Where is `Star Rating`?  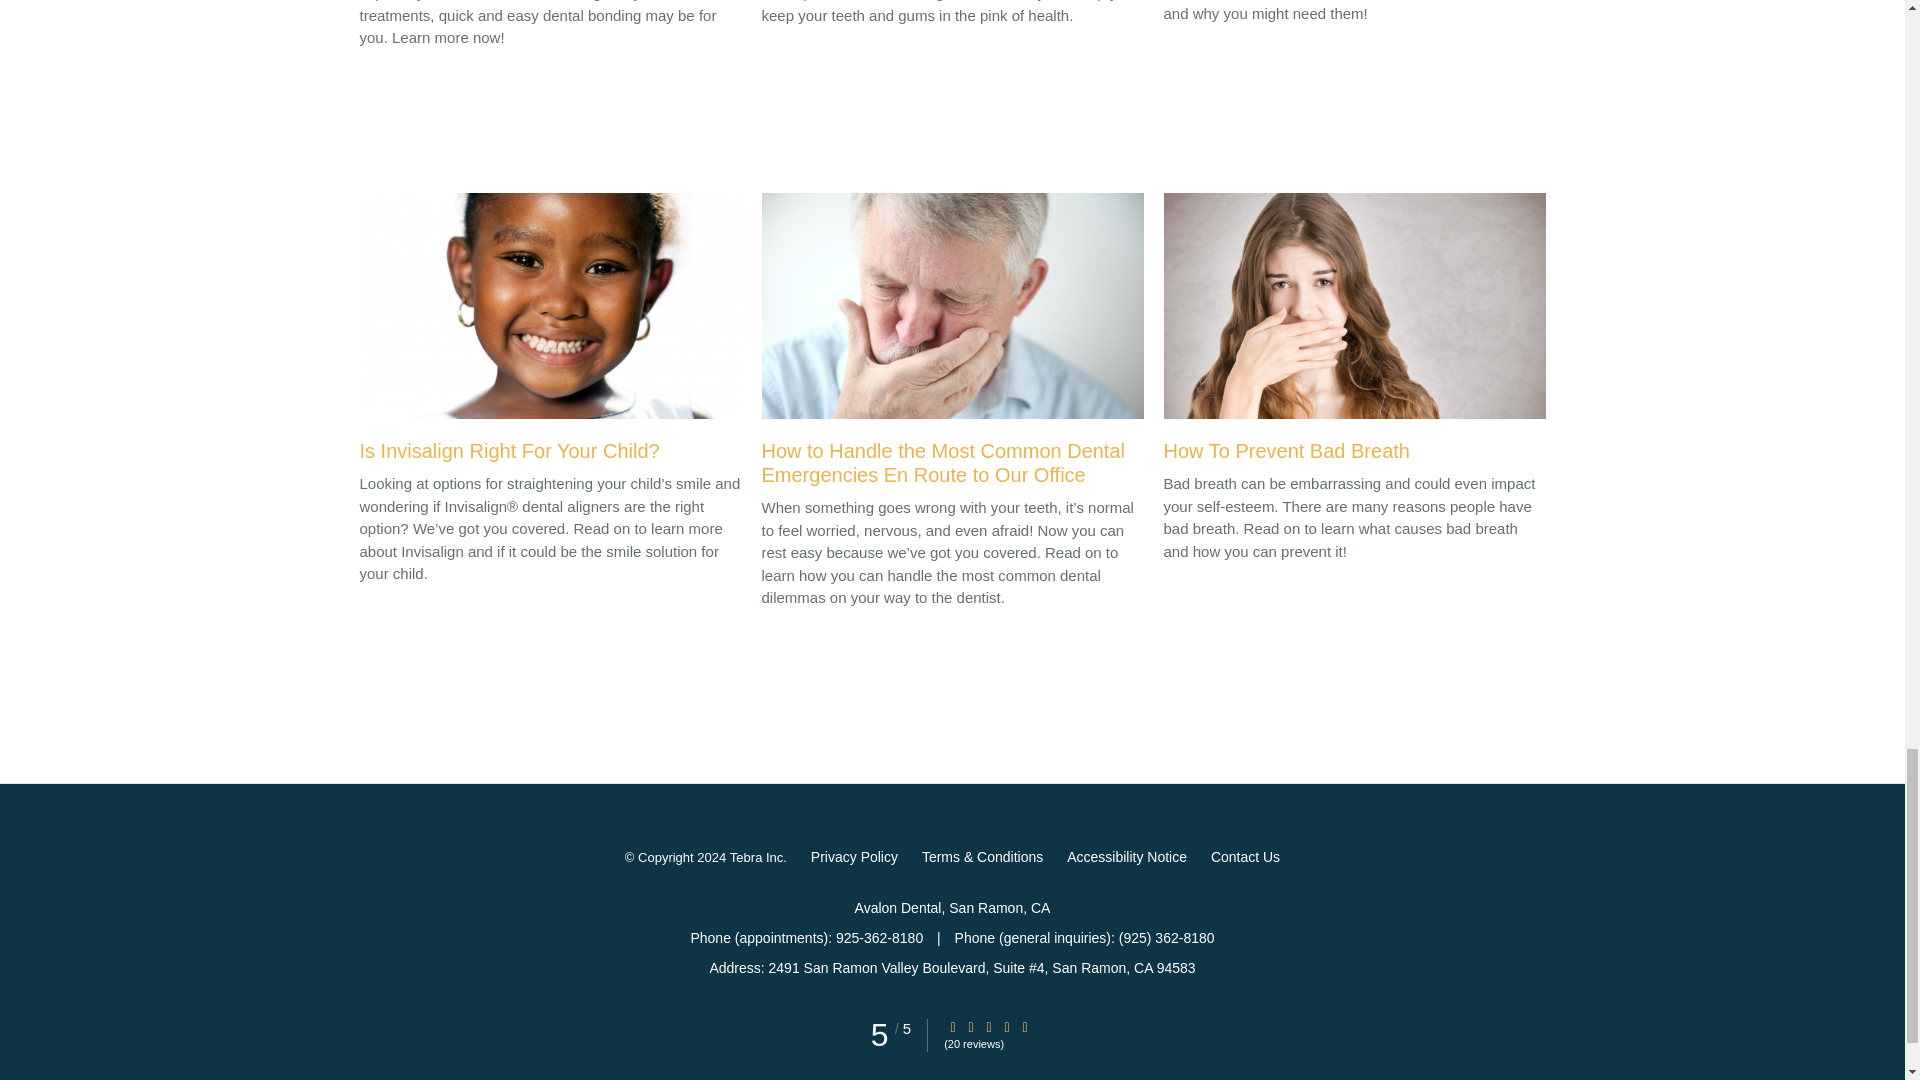
Star Rating is located at coordinates (953, 1026).